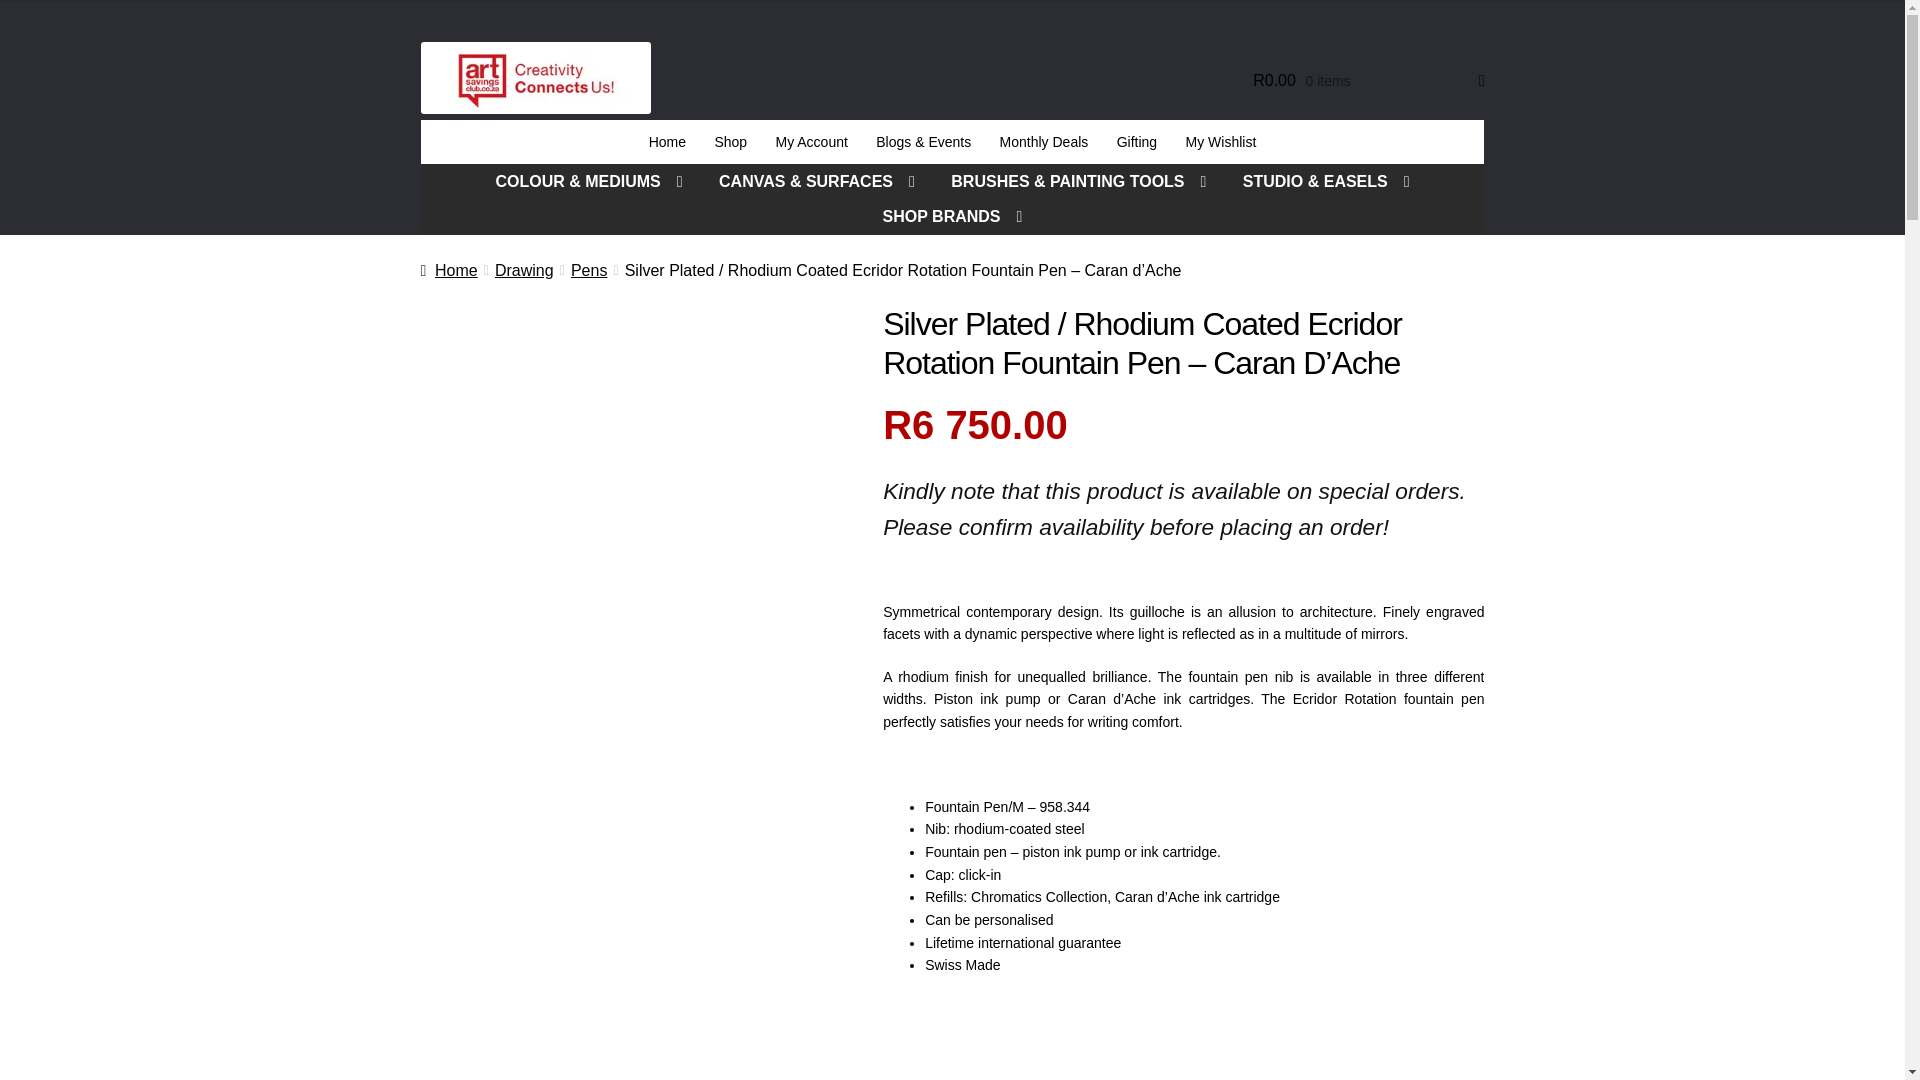  What do you see at coordinates (730, 142) in the screenshot?
I see `Shop` at bounding box center [730, 142].